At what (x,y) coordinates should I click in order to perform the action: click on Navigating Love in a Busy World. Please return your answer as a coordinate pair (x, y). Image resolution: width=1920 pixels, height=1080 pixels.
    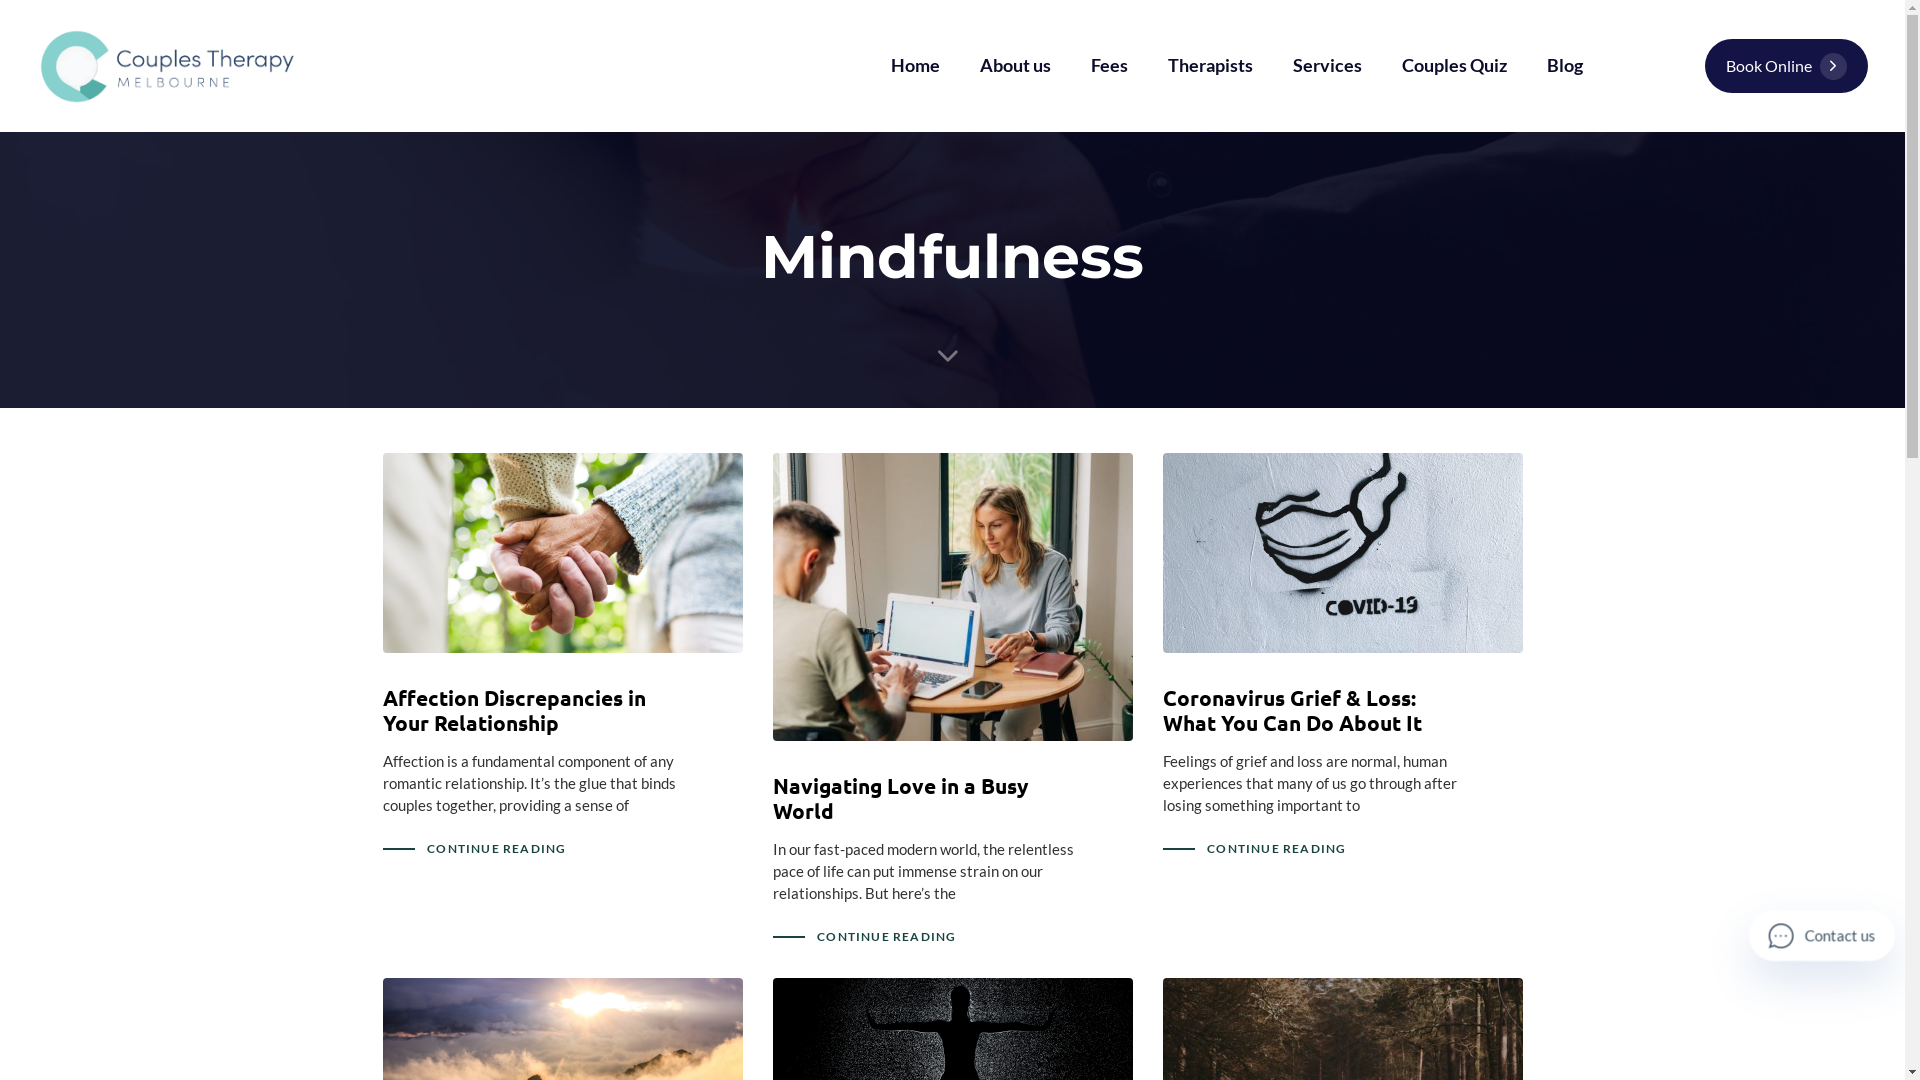
    Looking at the image, I should click on (900, 798).